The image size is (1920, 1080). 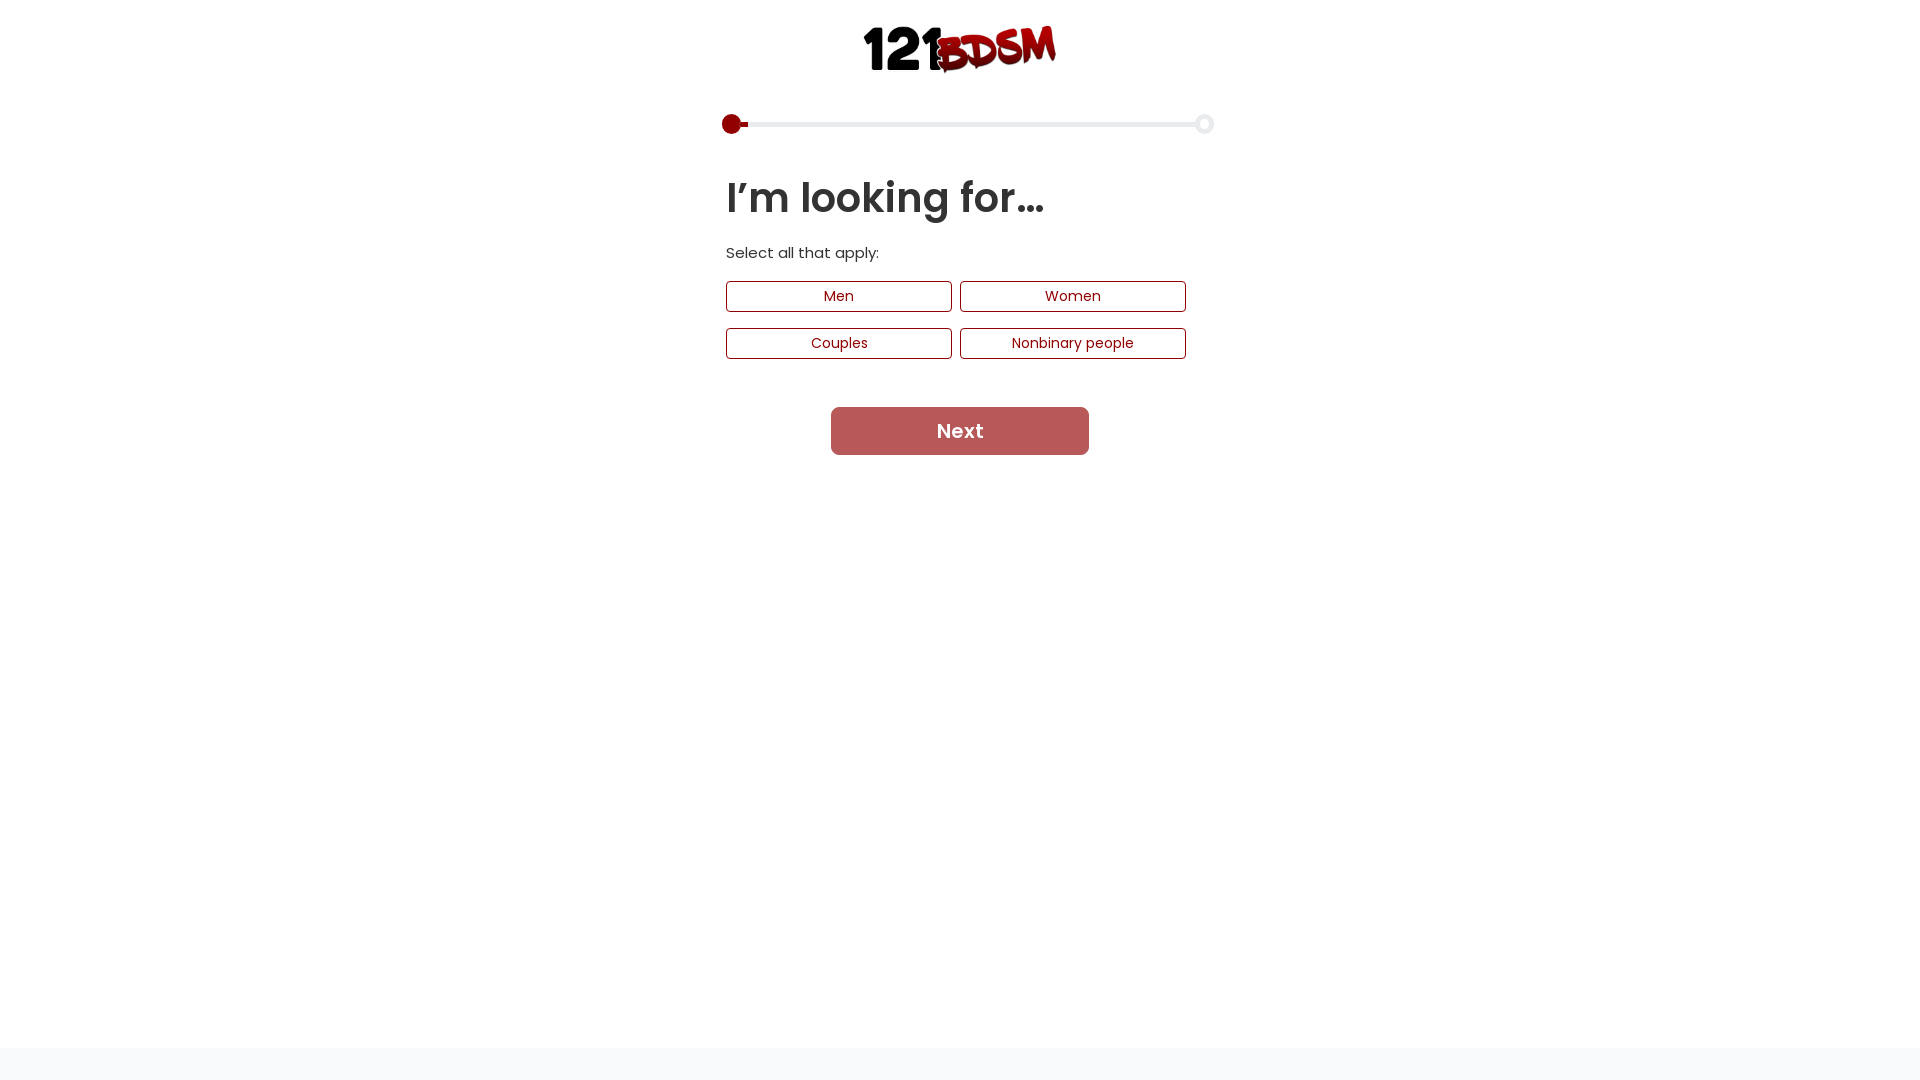 I want to click on Men, so click(x=839, y=296).